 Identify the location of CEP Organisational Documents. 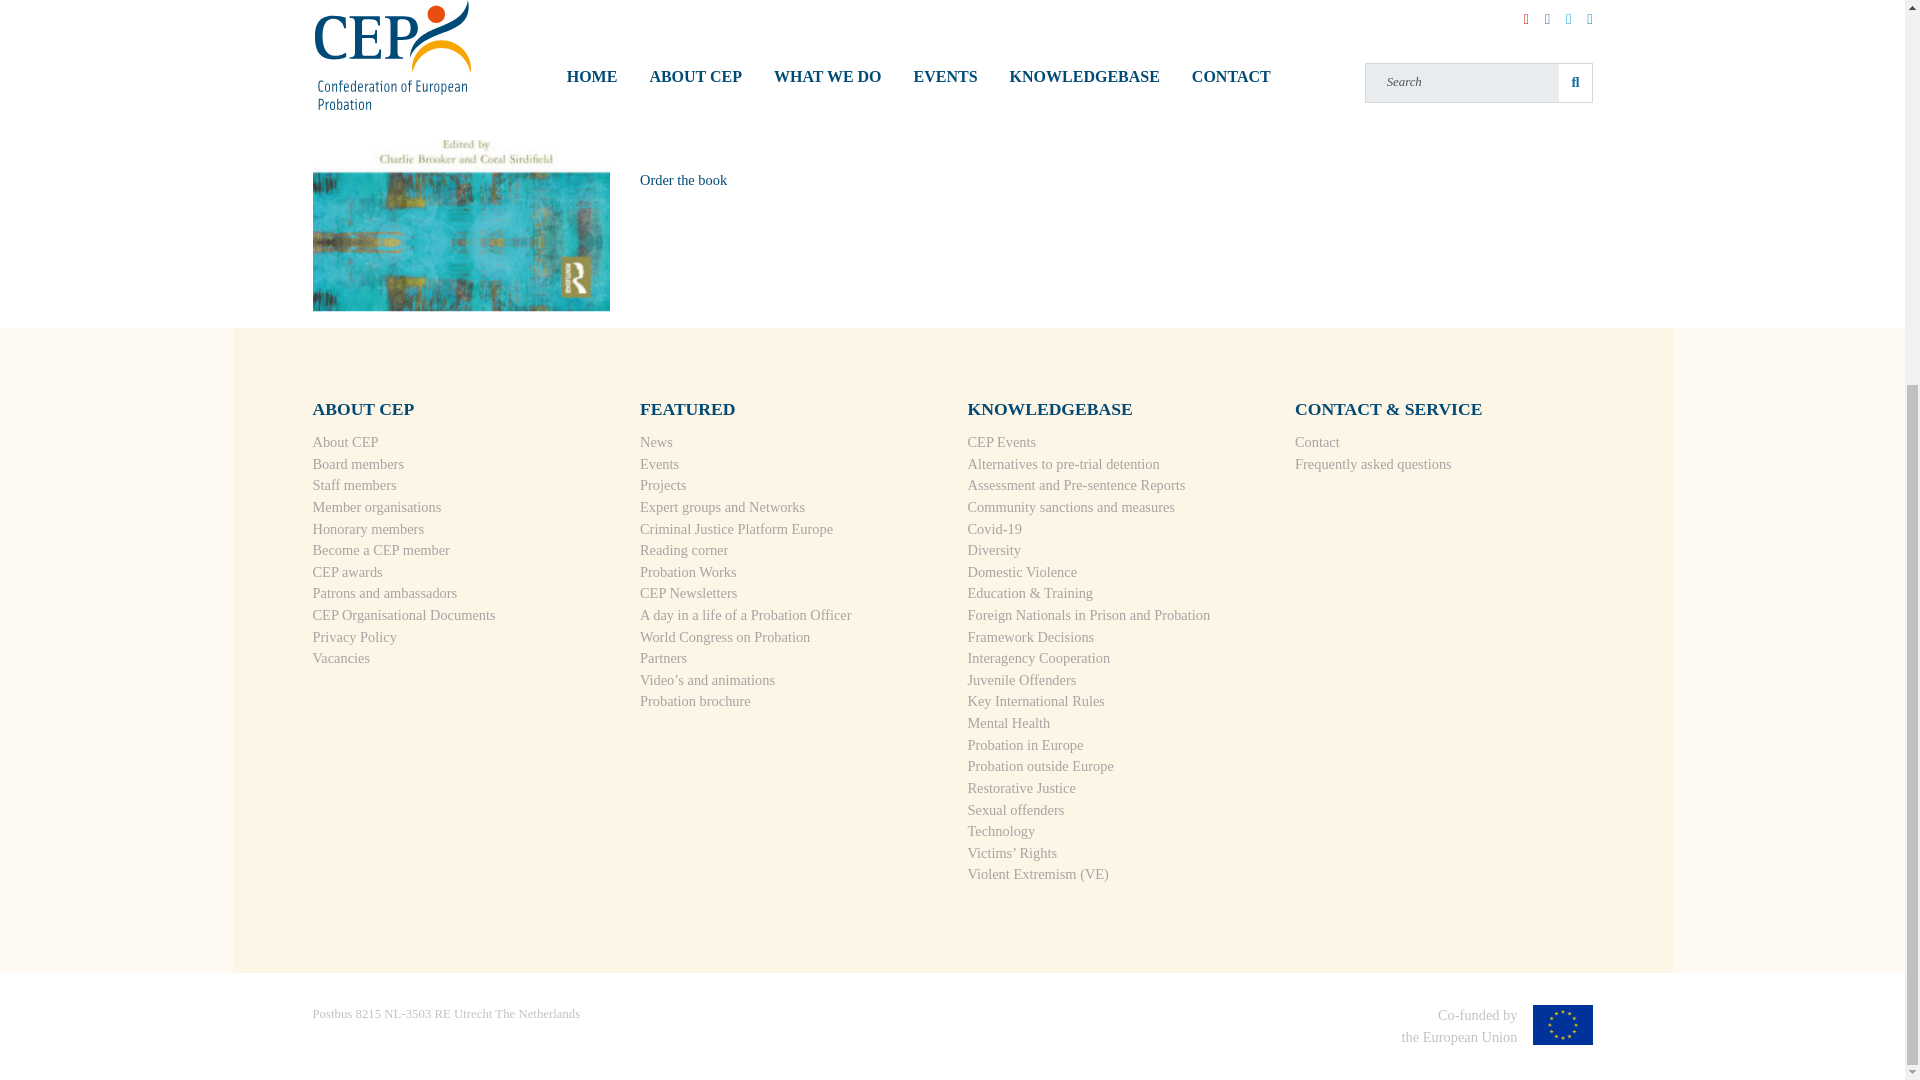
(403, 614).